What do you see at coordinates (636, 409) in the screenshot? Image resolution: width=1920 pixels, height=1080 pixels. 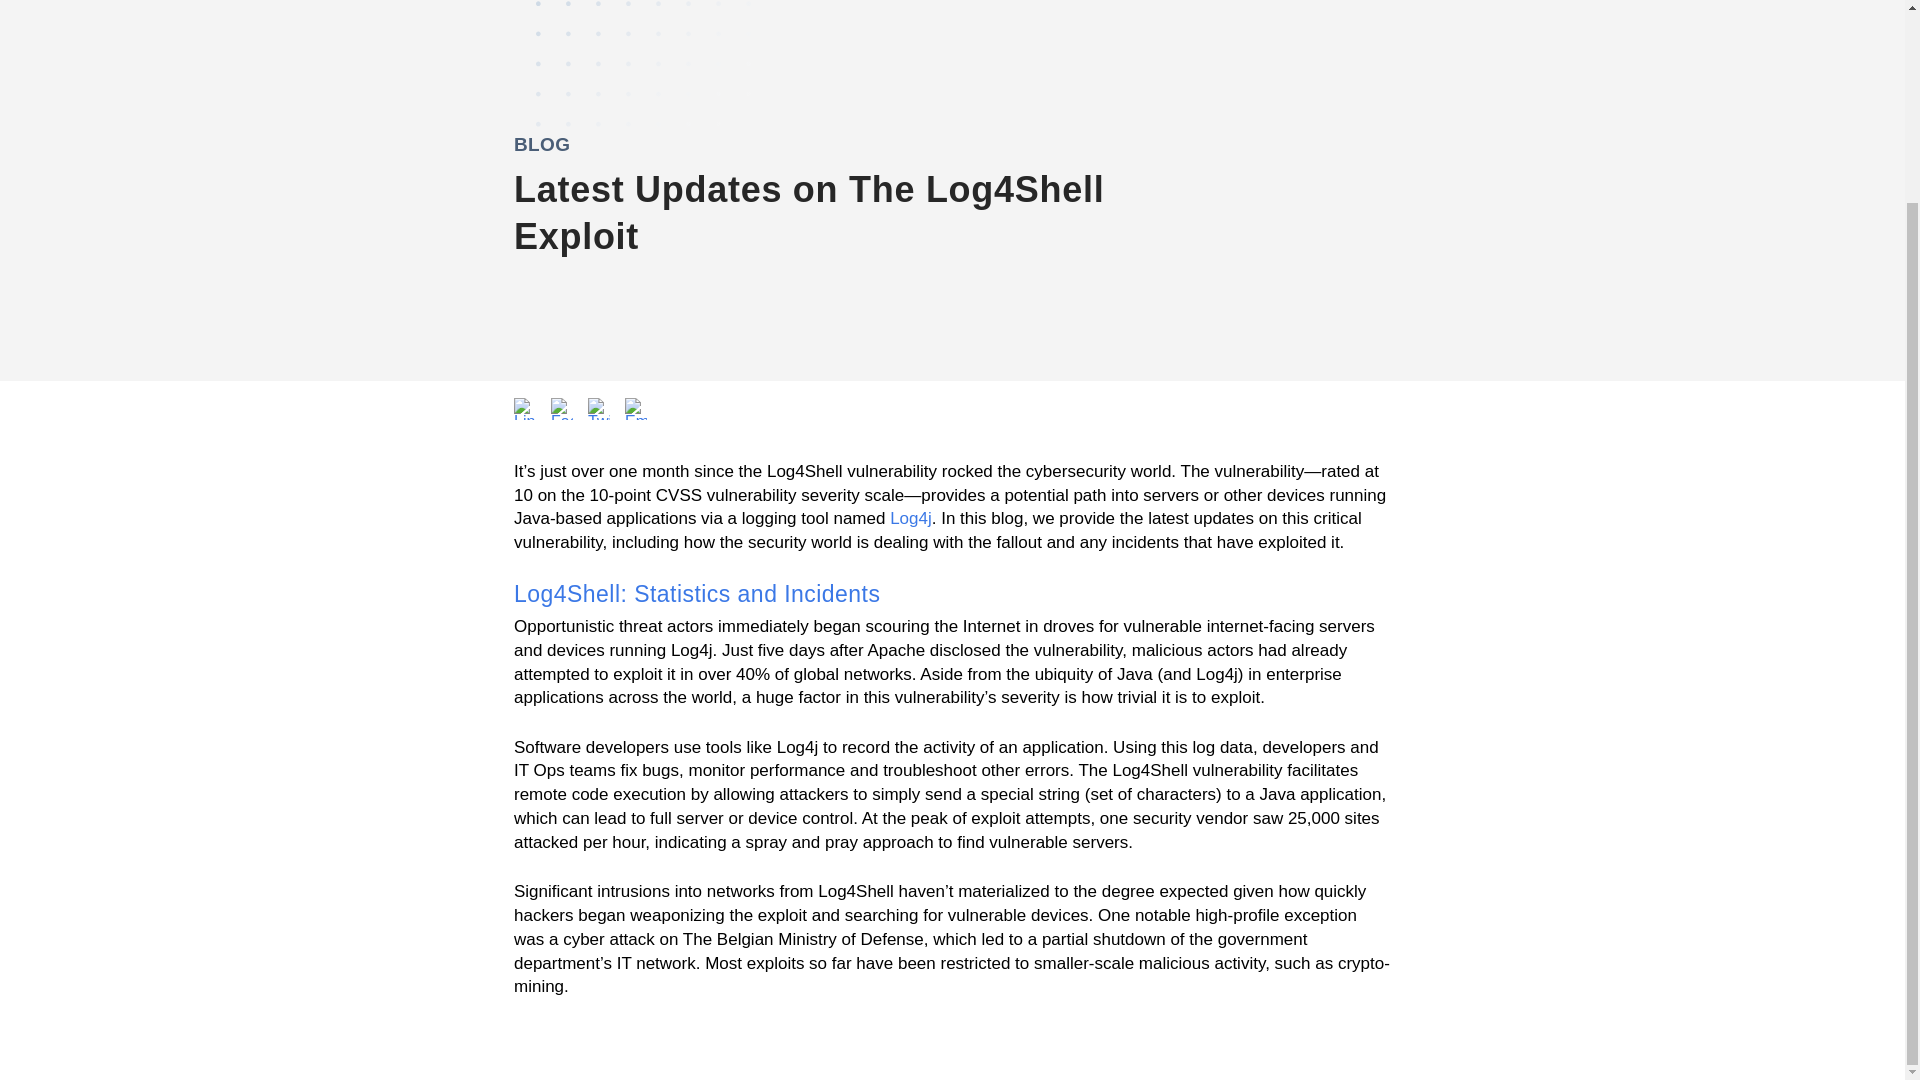 I see `Email` at bounding box center [636, 409].